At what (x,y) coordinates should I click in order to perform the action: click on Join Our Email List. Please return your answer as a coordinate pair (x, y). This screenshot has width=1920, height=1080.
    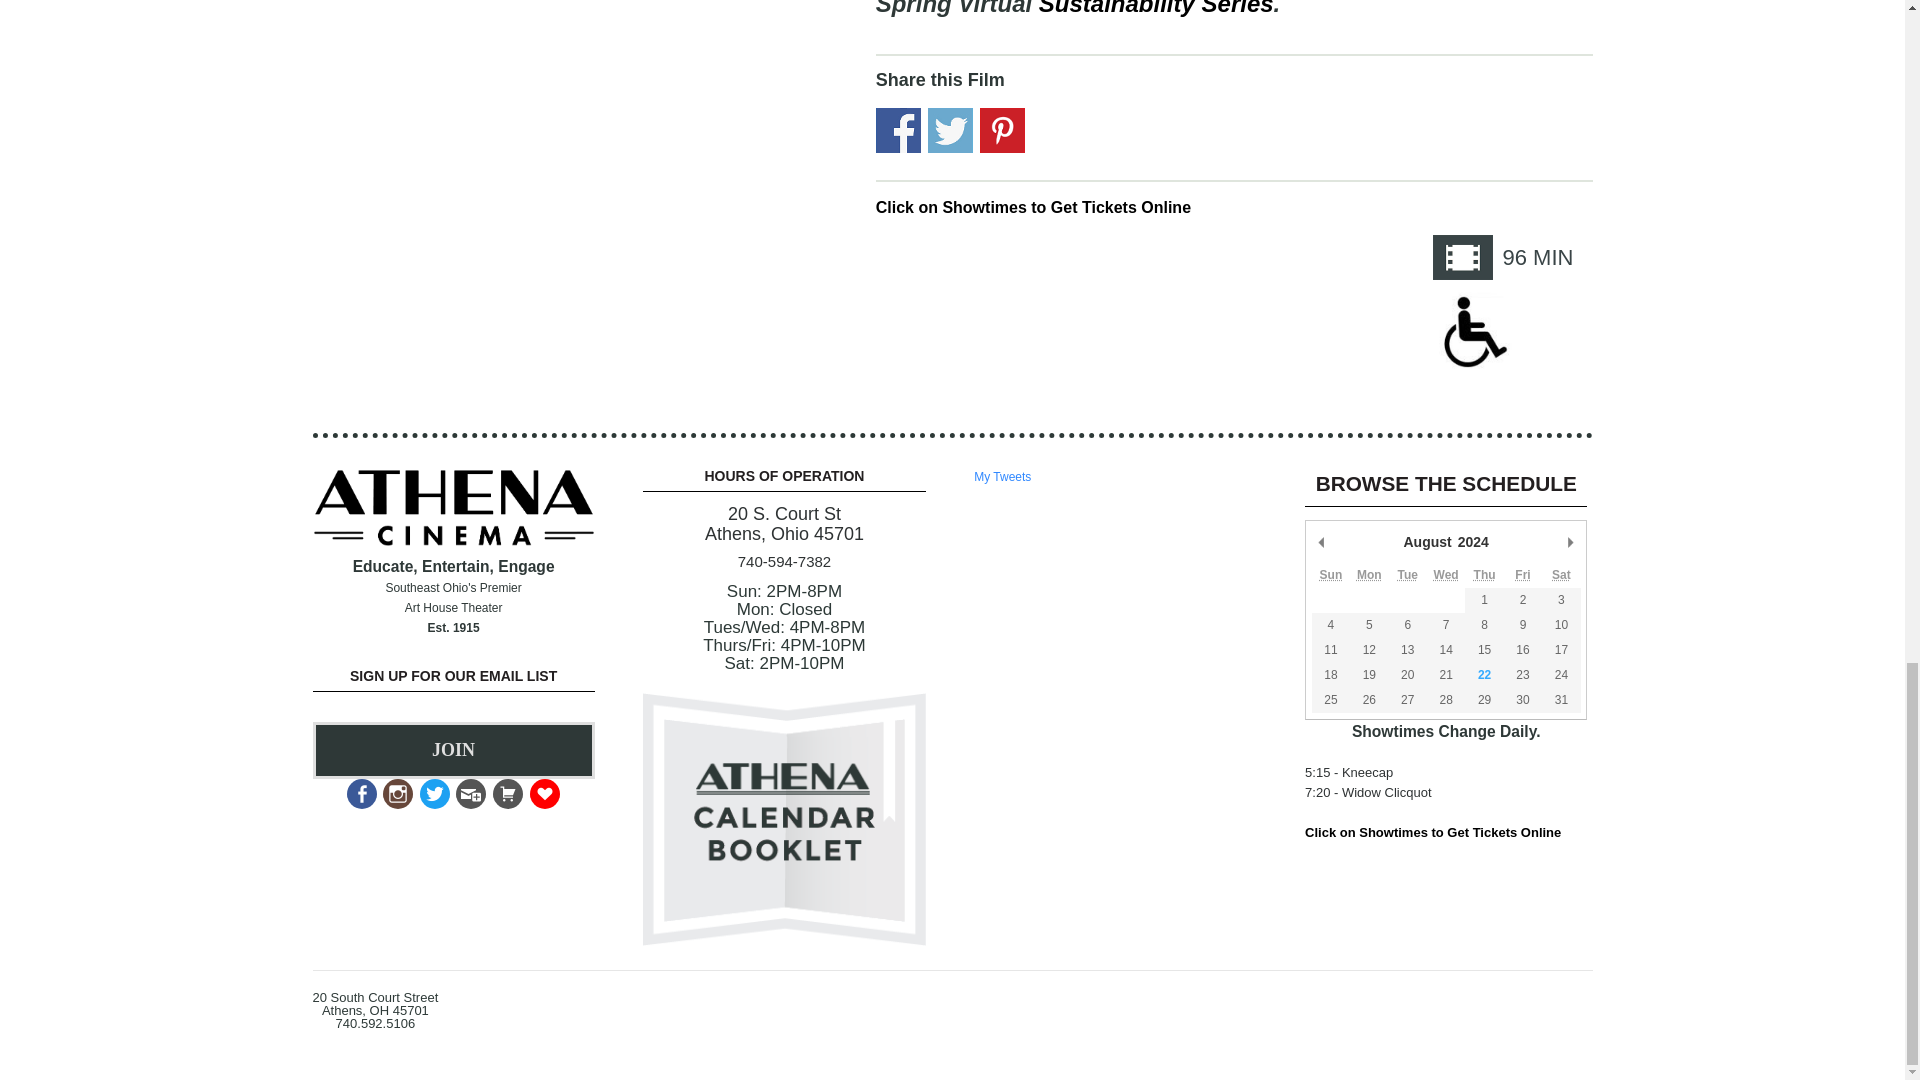
    Looking at the image, I should click on (469, 788).